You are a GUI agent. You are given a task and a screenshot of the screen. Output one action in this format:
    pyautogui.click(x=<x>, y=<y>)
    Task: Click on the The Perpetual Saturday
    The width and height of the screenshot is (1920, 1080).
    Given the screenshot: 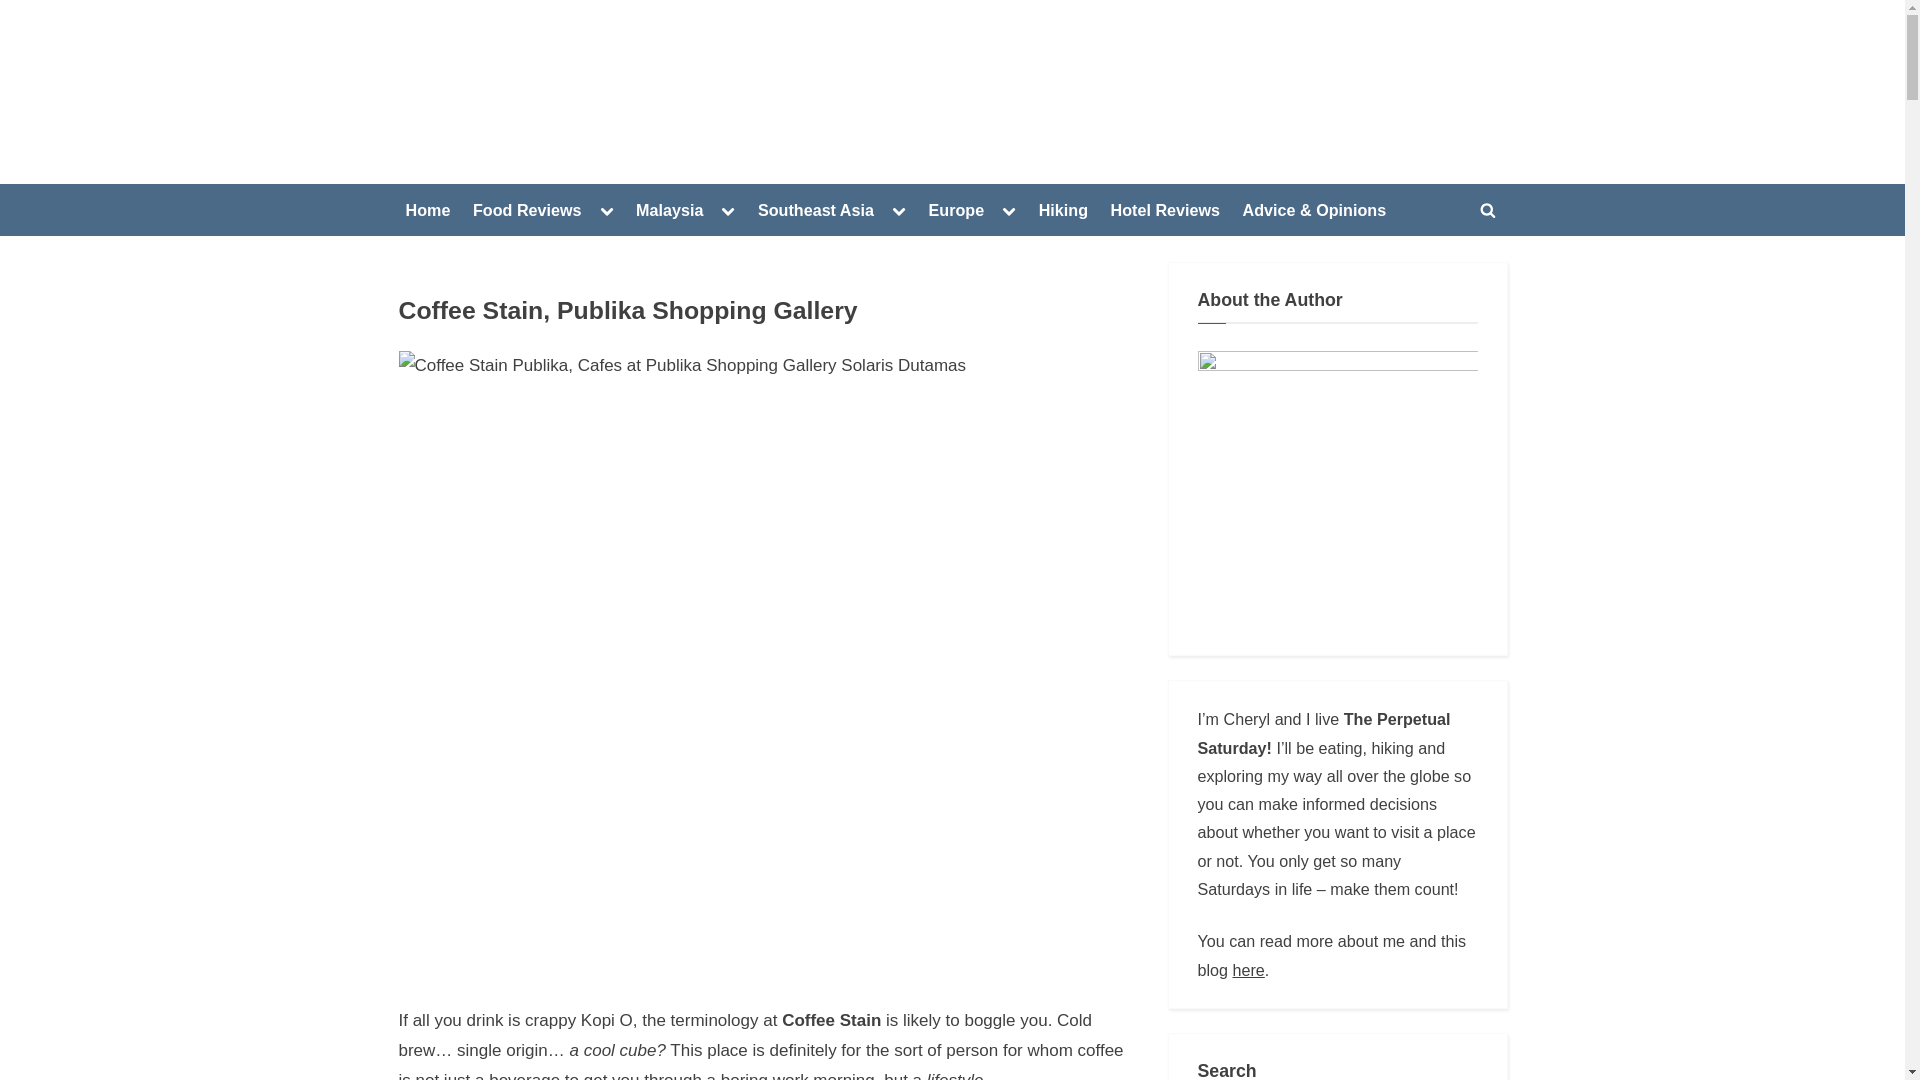 What is the action you would take?
    pyautogui.click(x=511, y=106)
    